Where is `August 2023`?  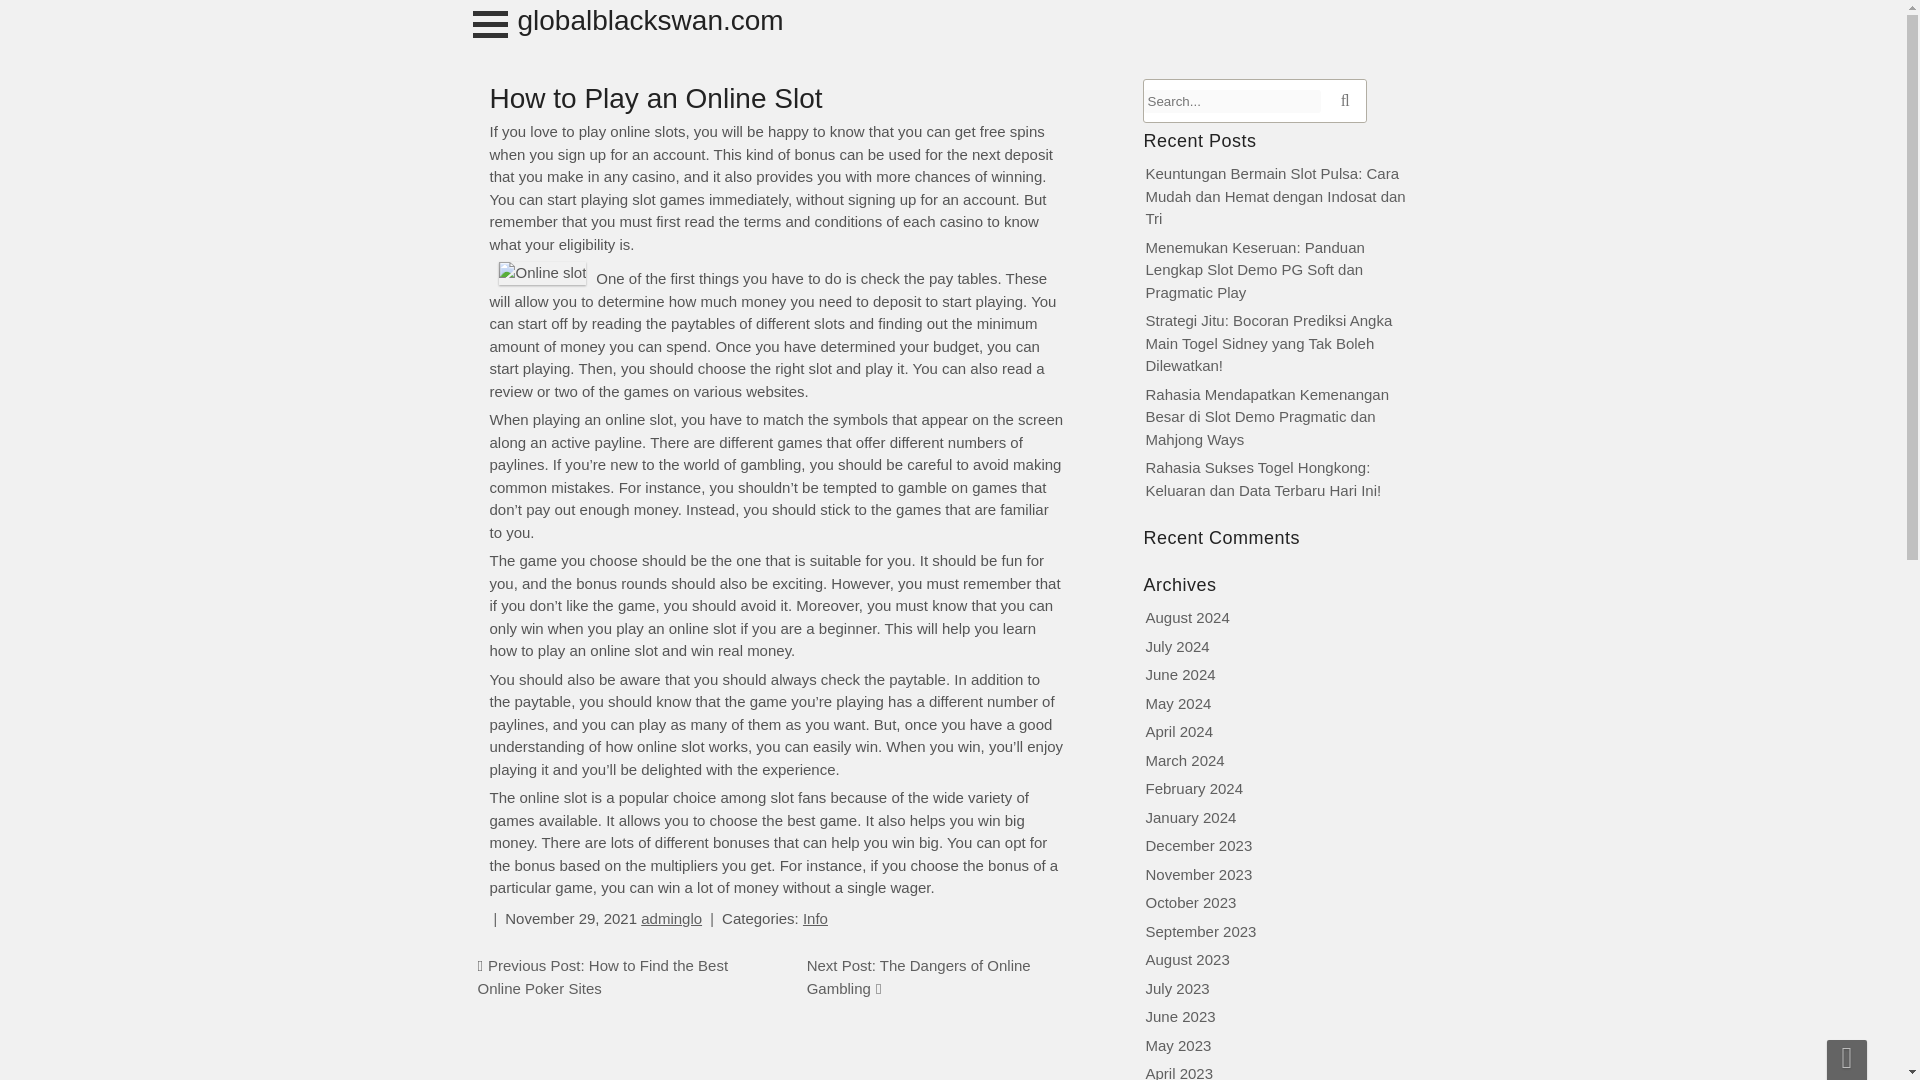 August 2023 is located at coordinates (1188, 959).